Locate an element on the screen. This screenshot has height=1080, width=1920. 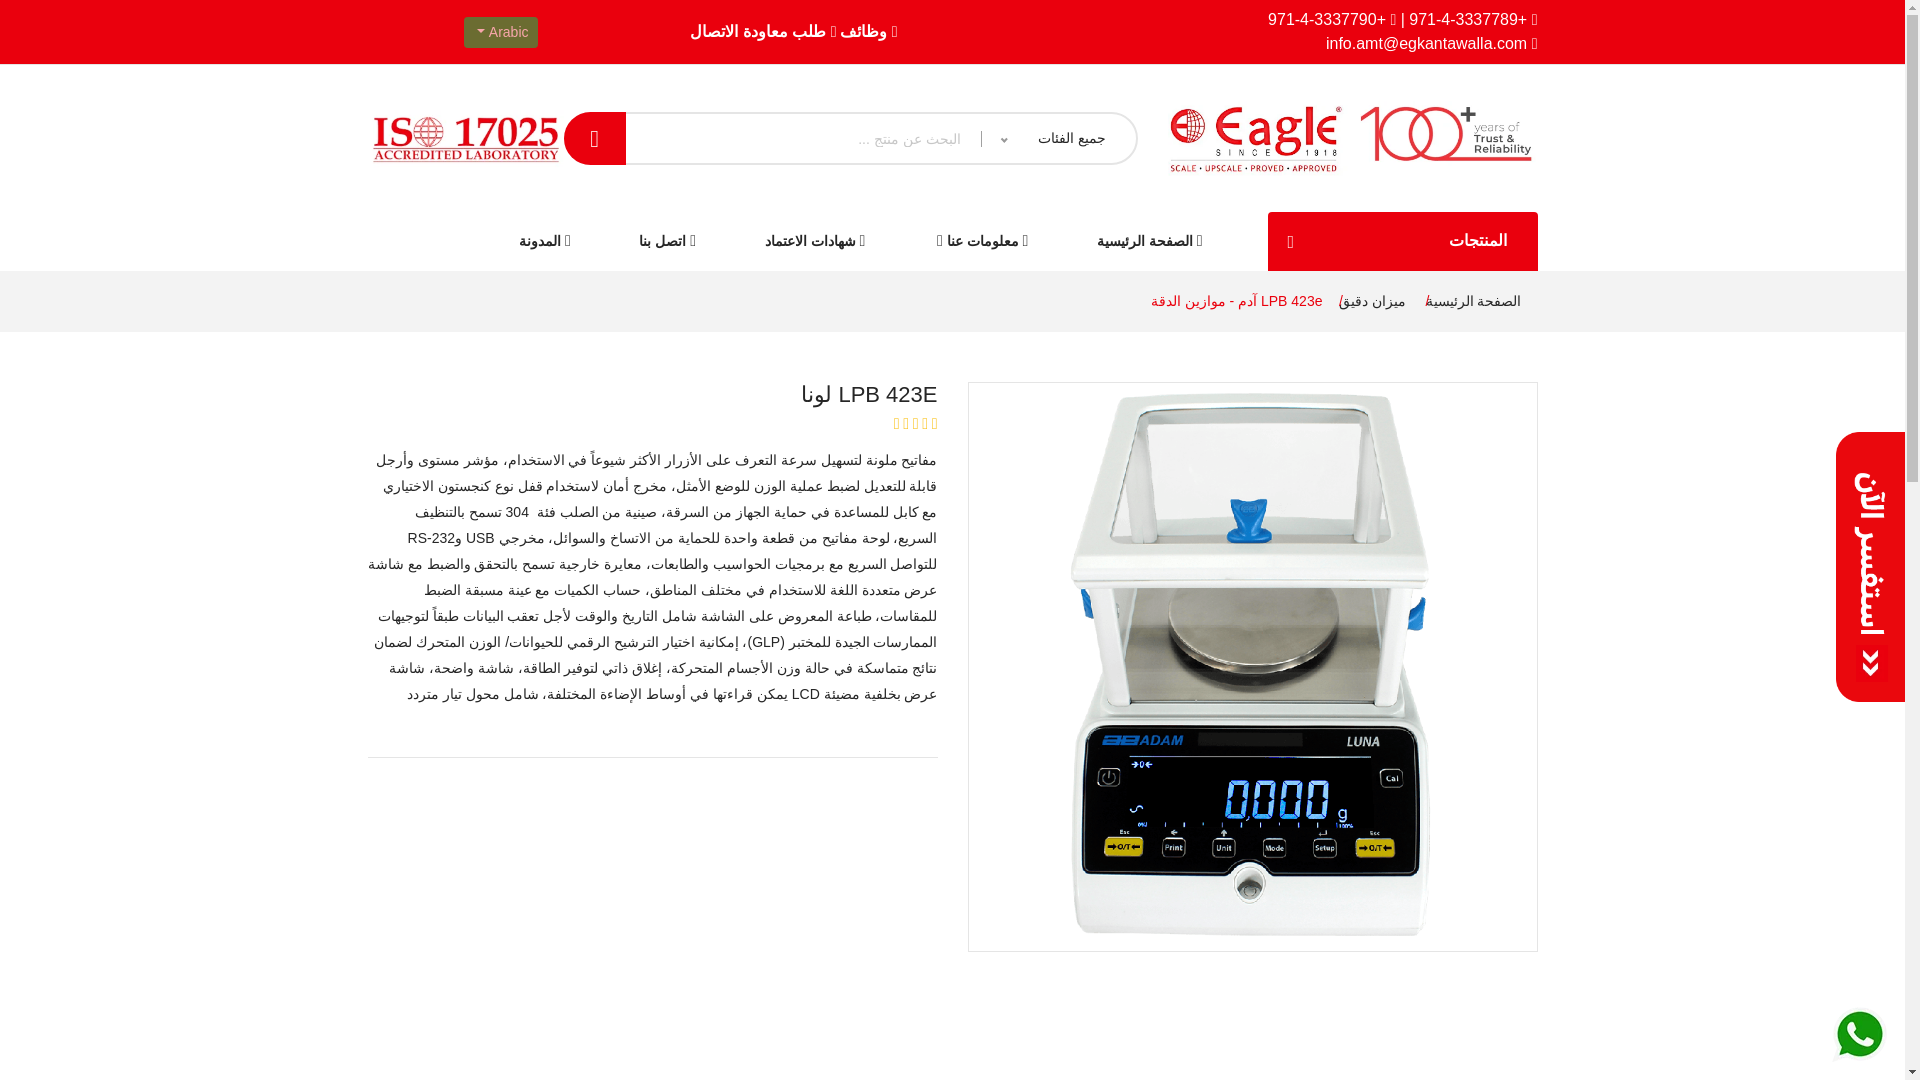
Arabic is located at coordinates (500, 32).